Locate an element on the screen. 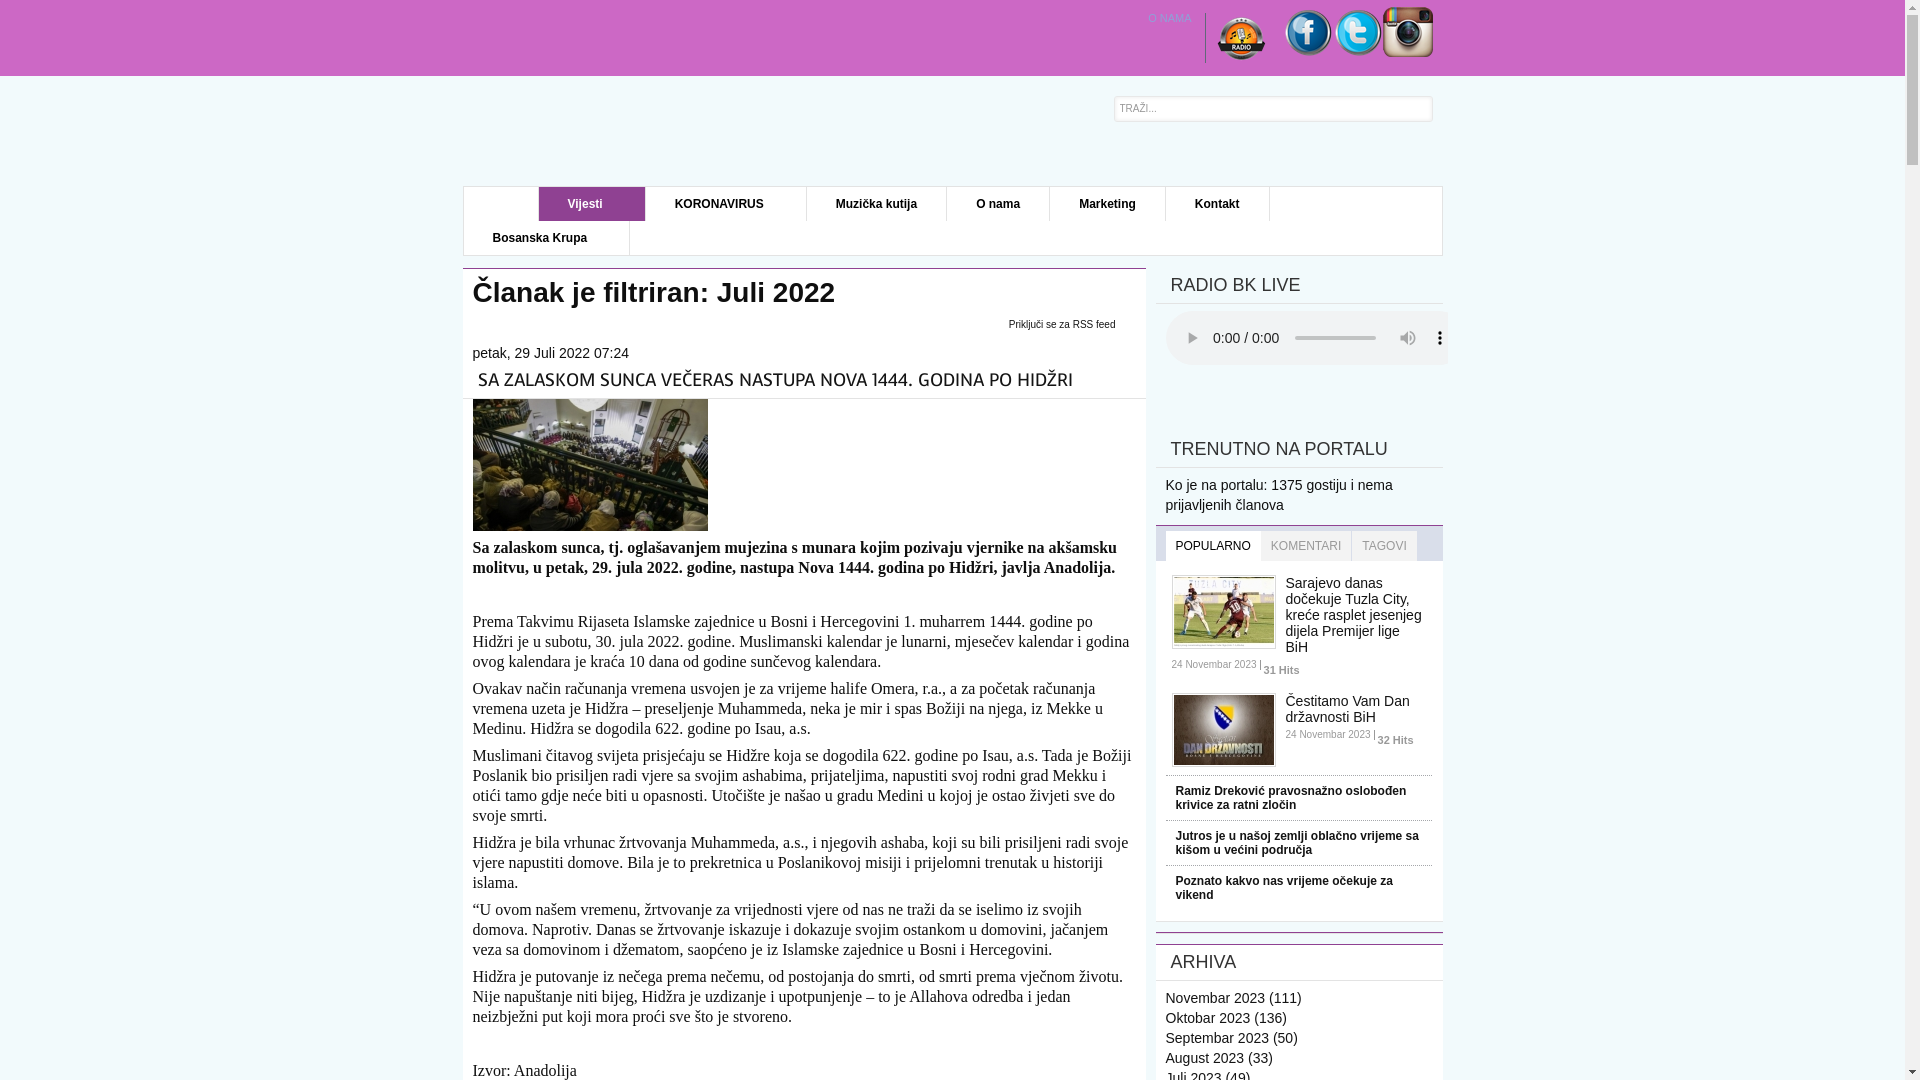  KORONAVIRUS is located at coordinates (726, 204).